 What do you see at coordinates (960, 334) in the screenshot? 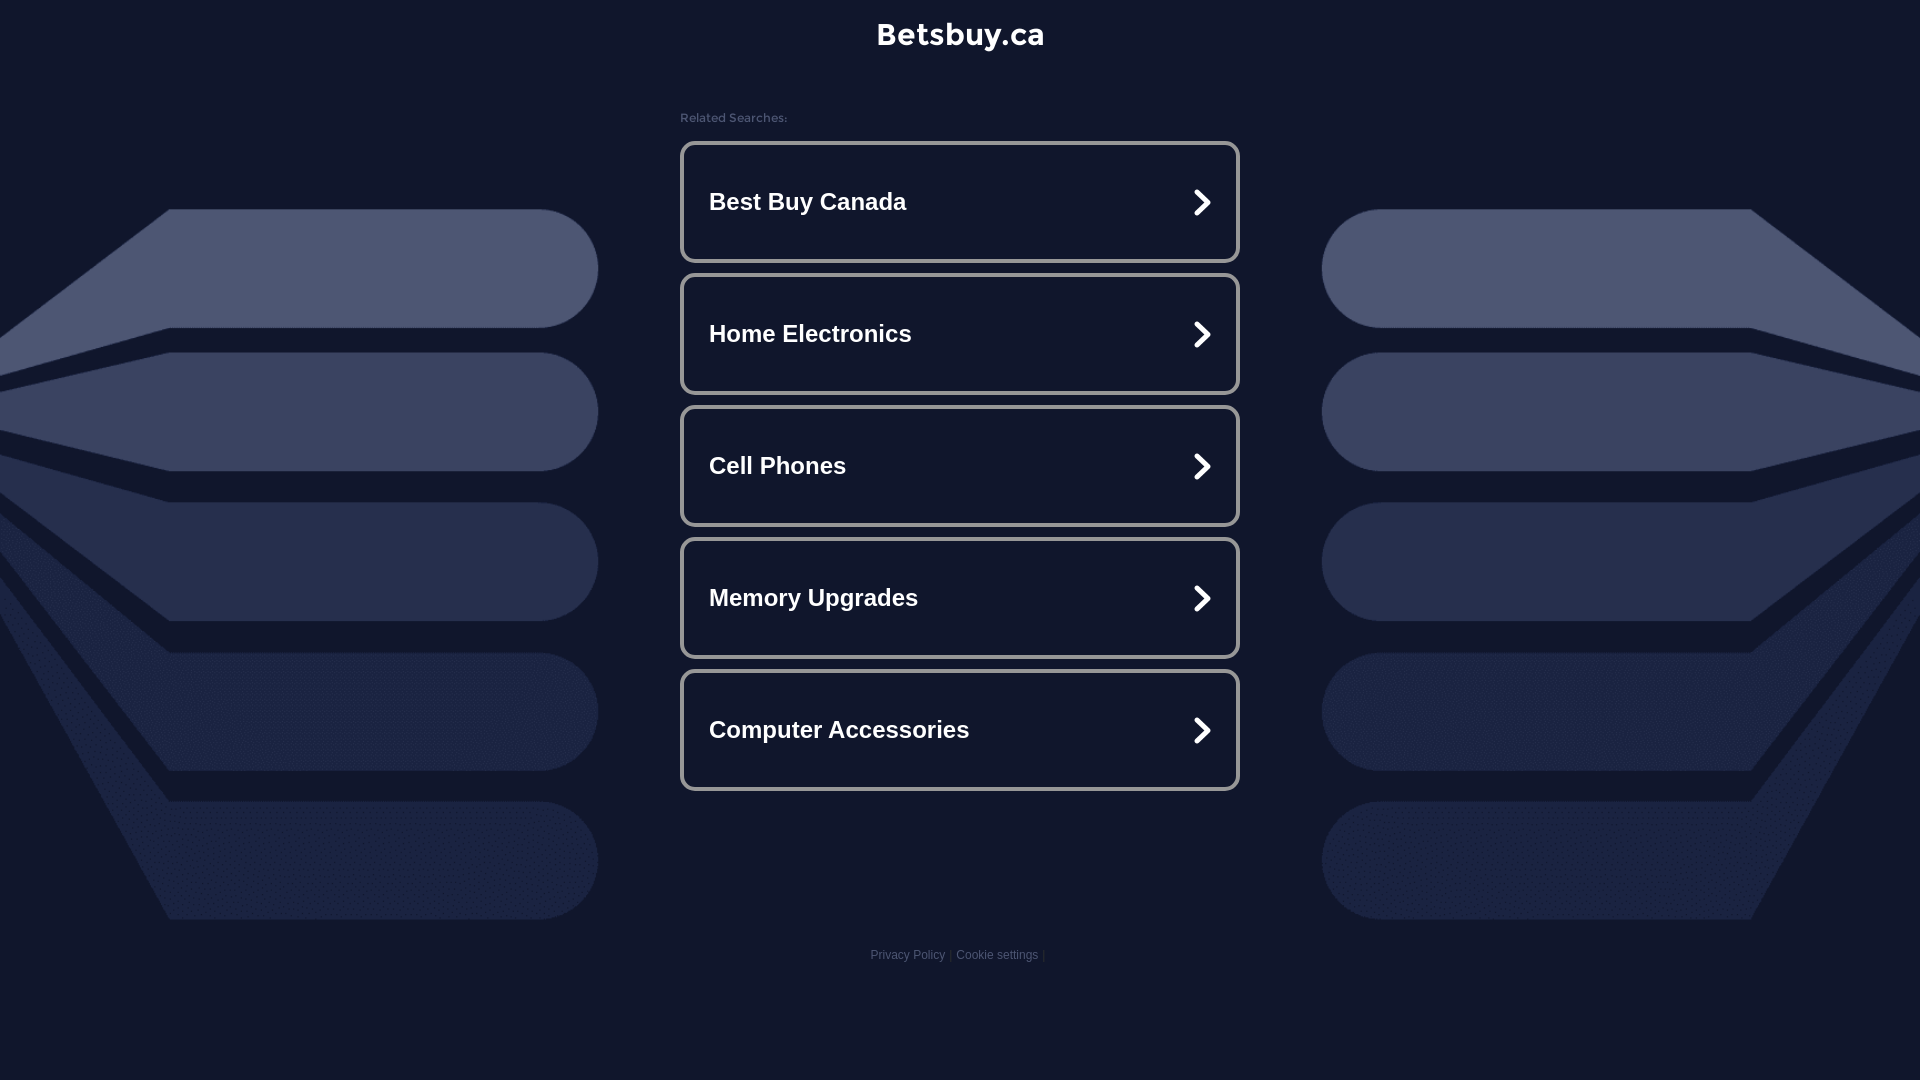
I see `Home Electronics` at bounding box center [960, 334].